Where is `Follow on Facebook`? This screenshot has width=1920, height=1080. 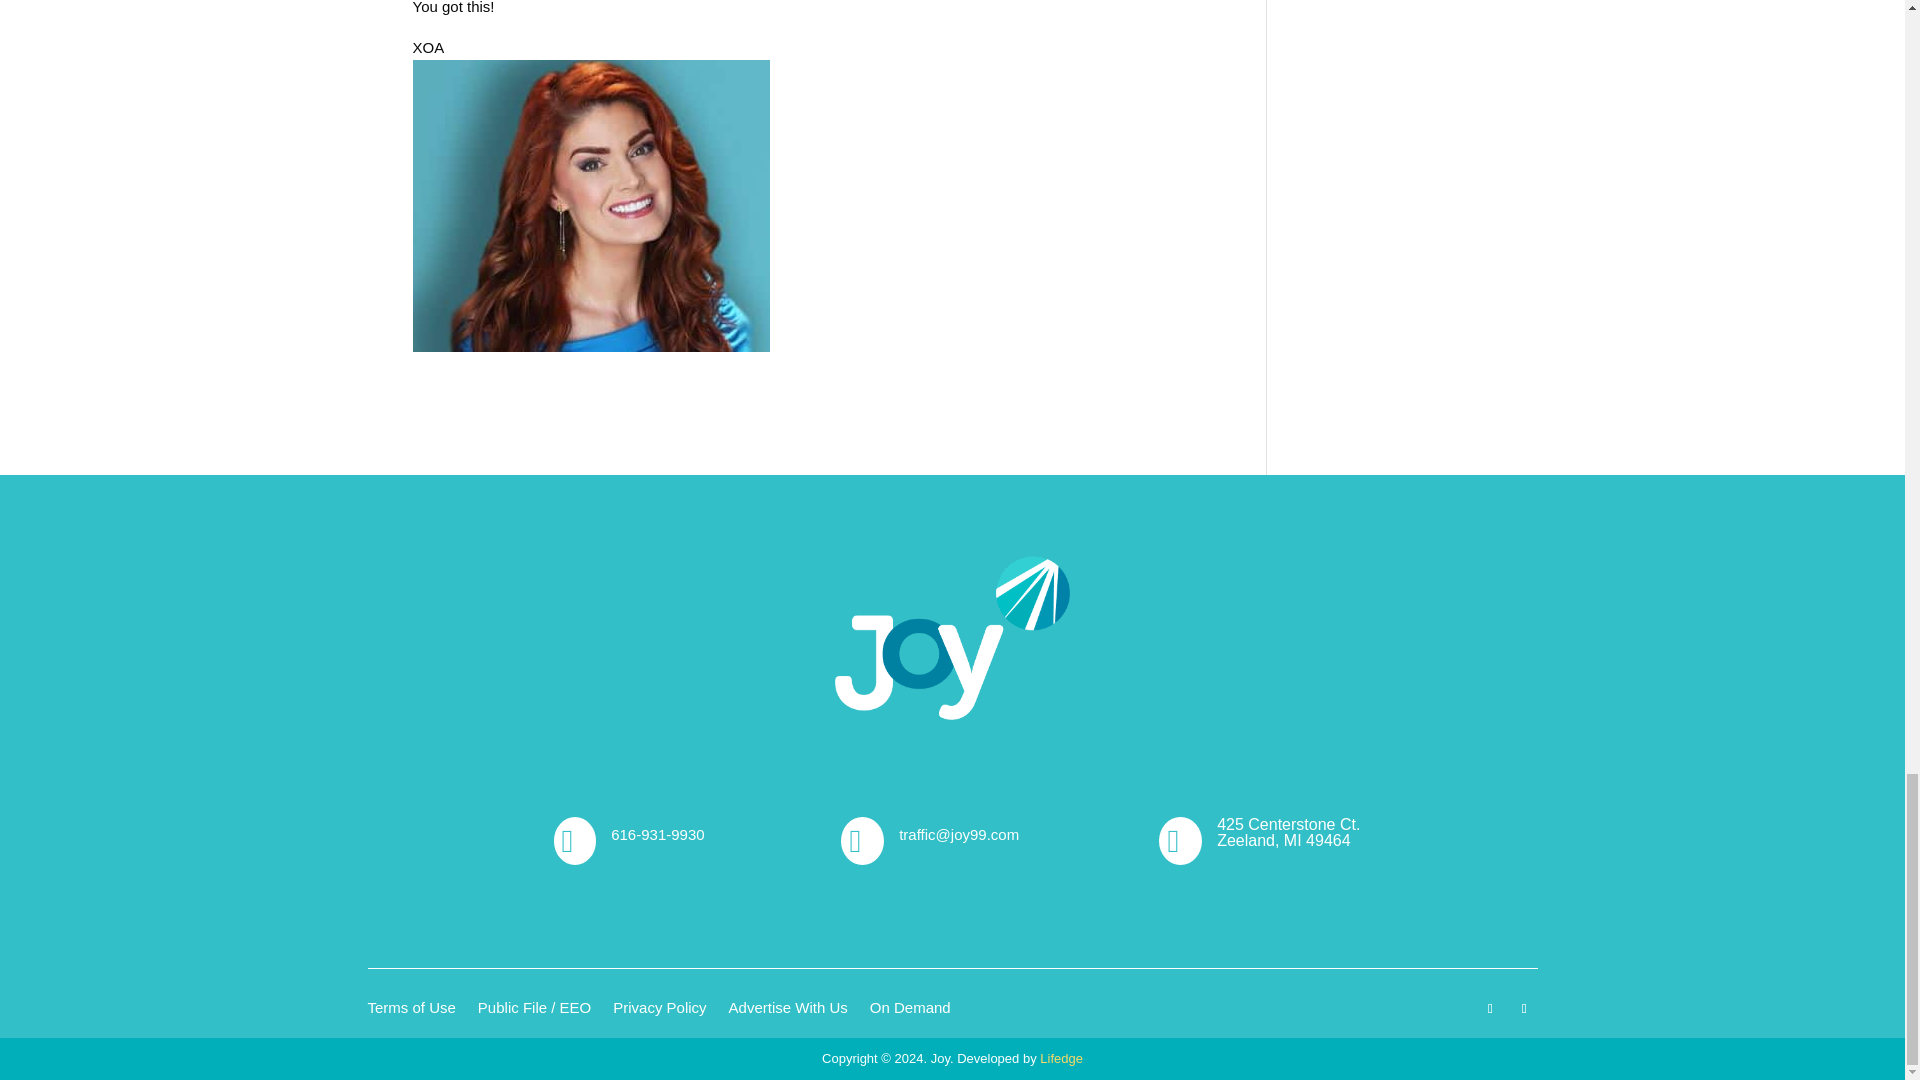 Follow on Facebook is located at coordinates (1490, 1008).